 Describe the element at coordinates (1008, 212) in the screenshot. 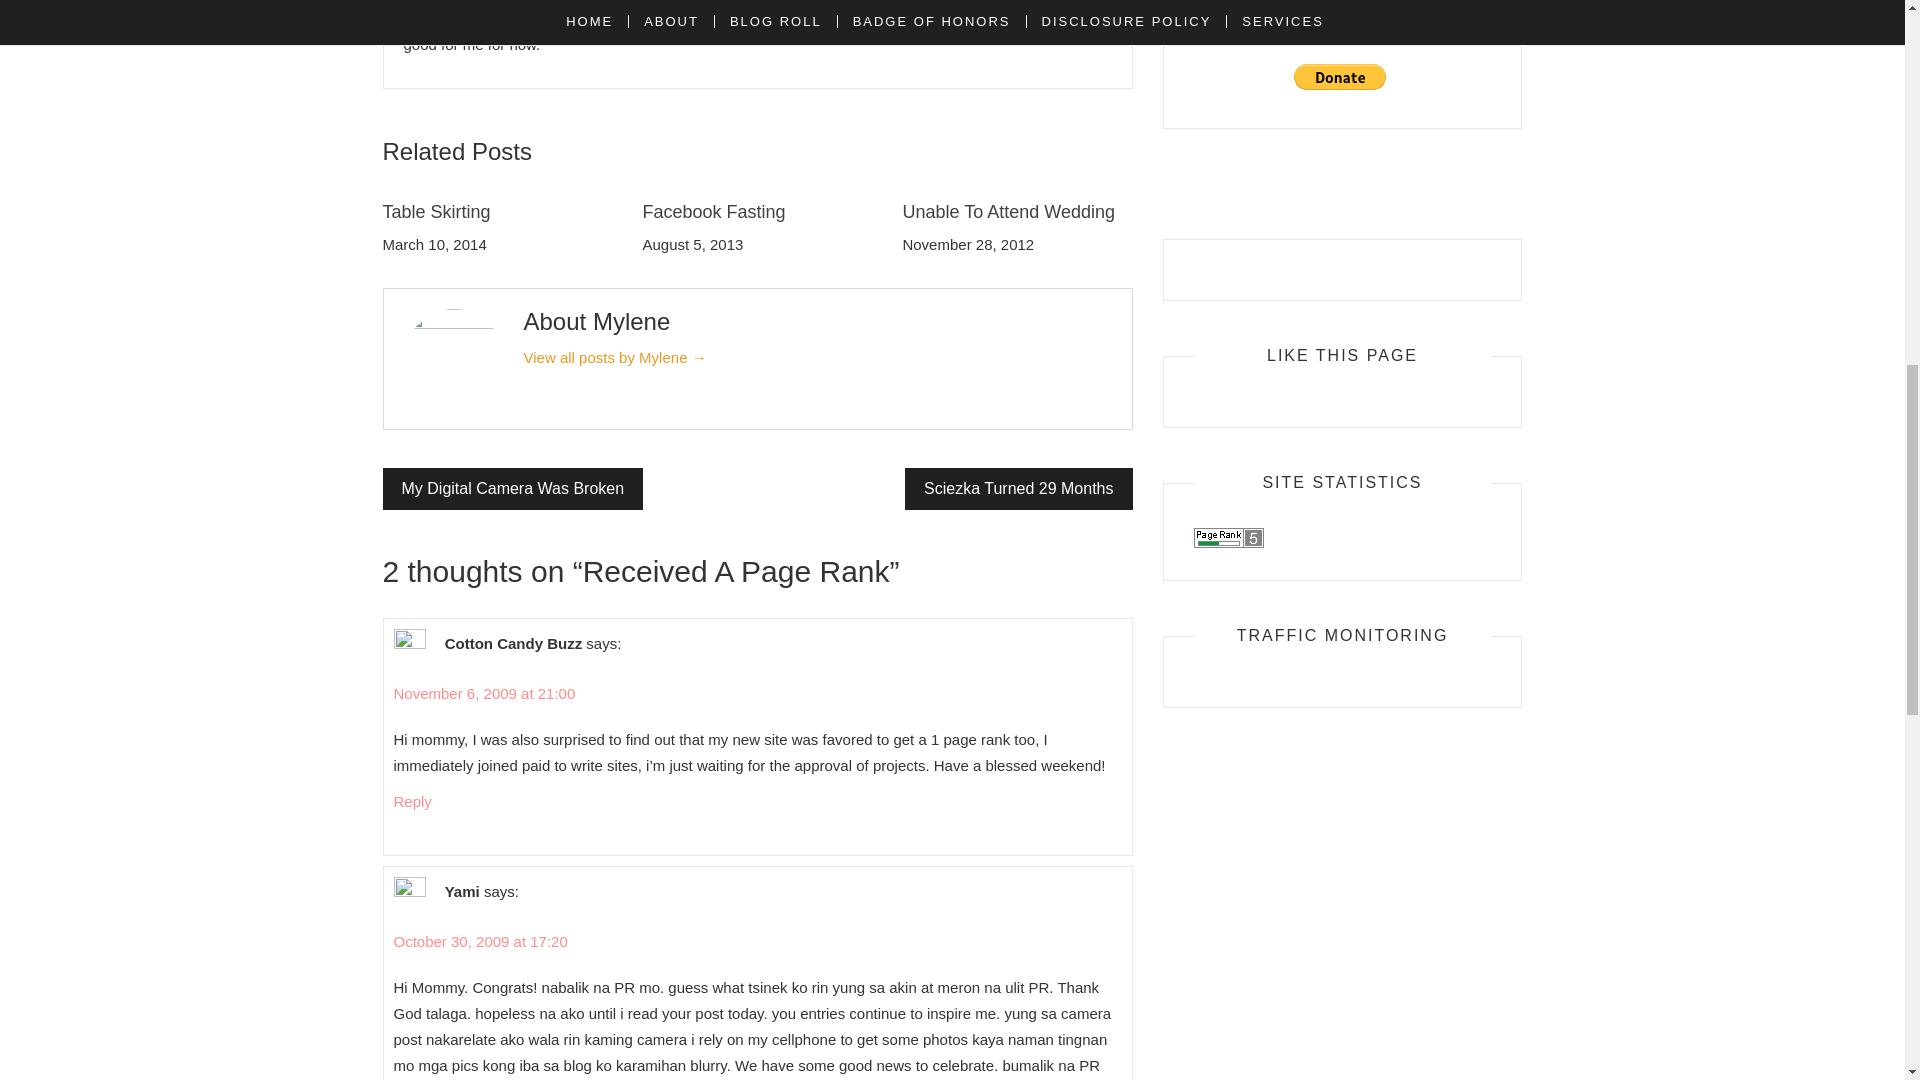

I see `Unable To Attend Wedding` at that location.